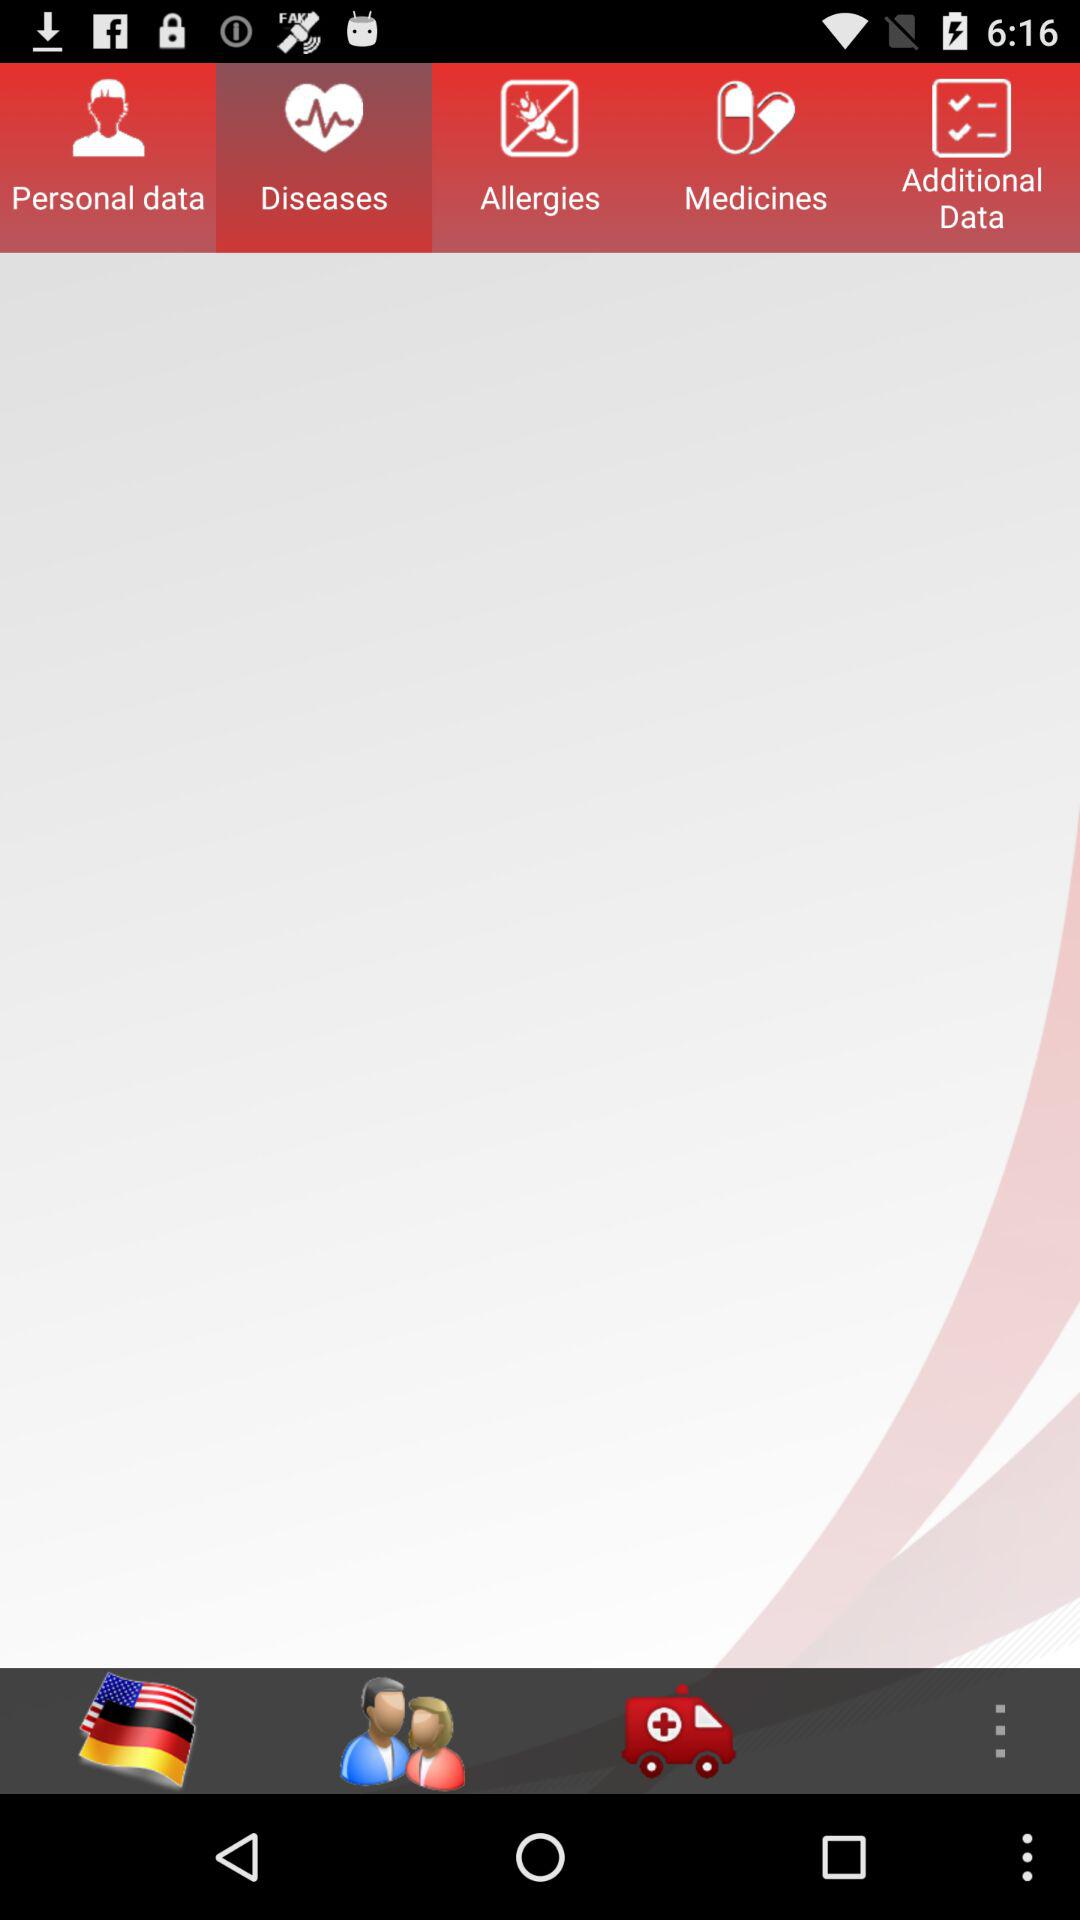 The image size is (1080, 1920). Describe the element at coordinates (324, 157) in the screenshot. I see `launch the icon to the right of personal data item` at that location.